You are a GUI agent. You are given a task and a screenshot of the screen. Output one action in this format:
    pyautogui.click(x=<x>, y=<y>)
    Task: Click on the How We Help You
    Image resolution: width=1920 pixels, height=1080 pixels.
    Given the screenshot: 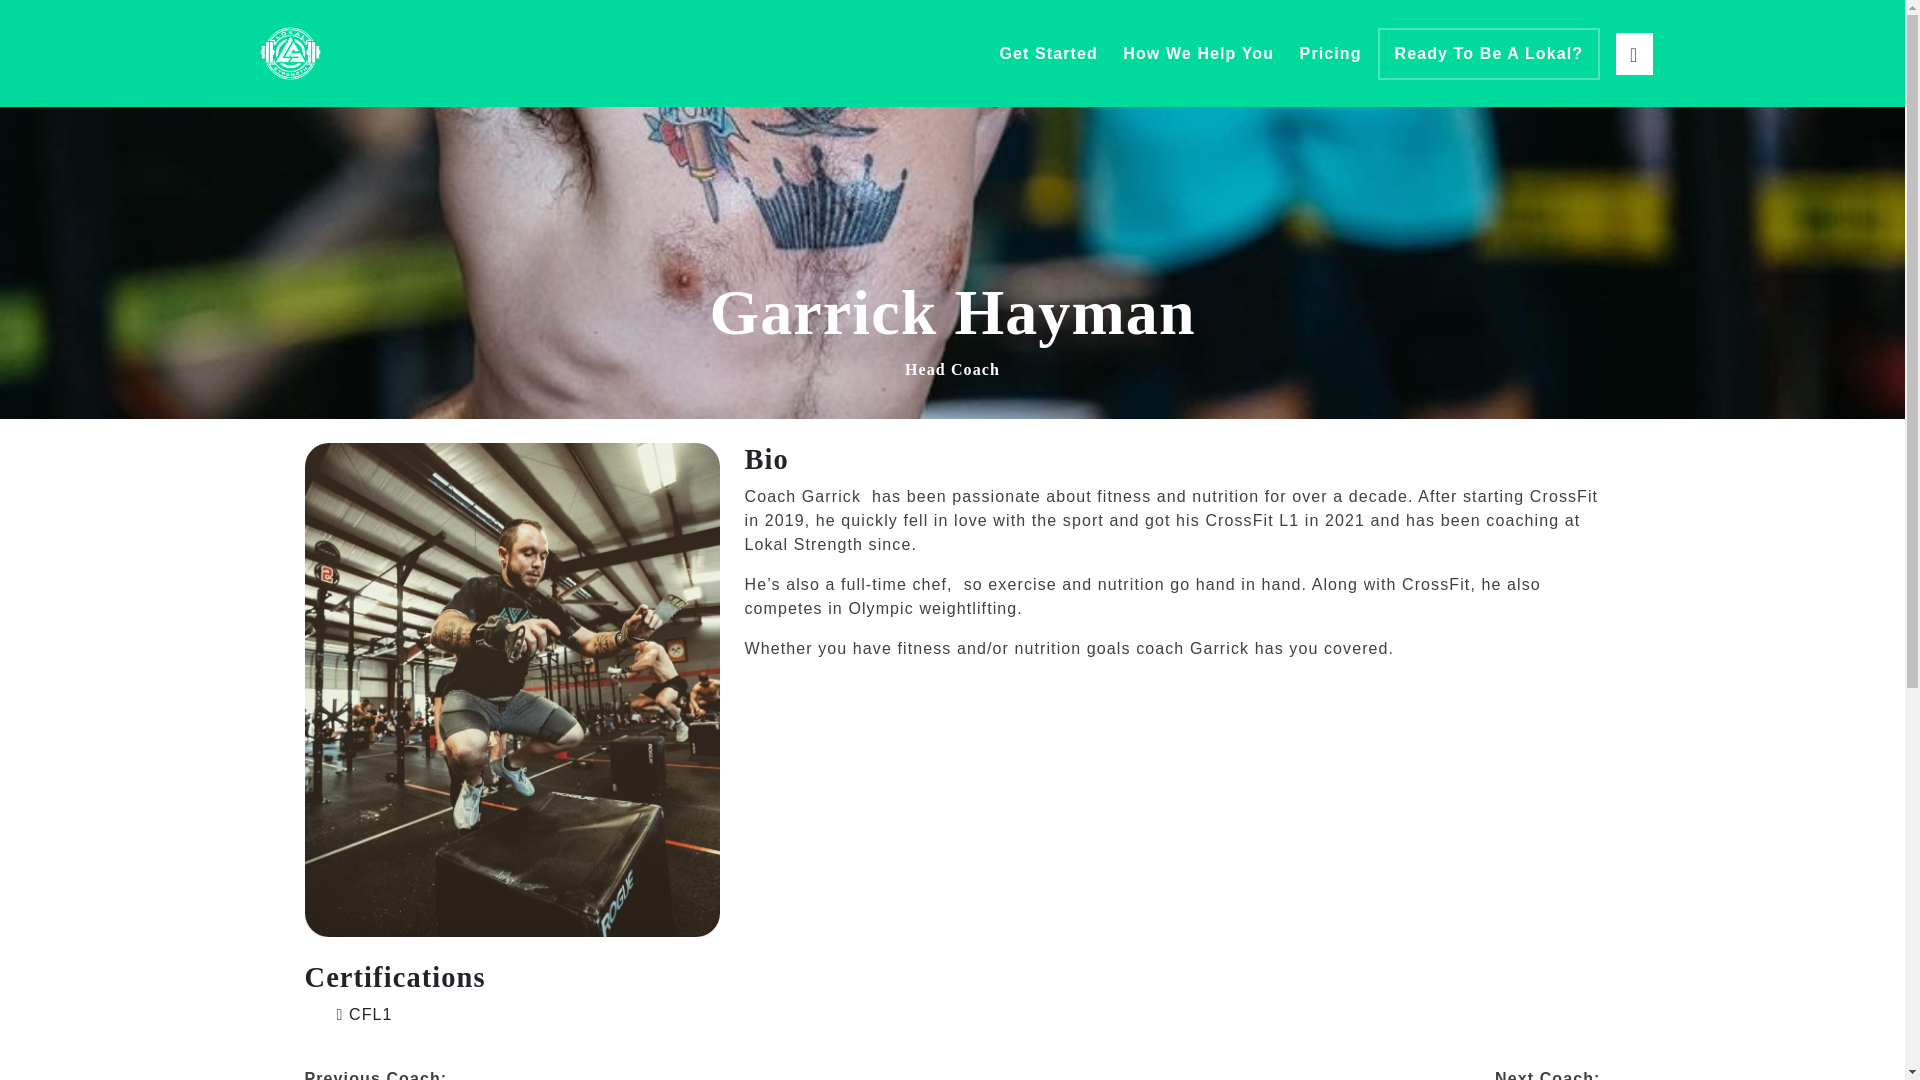 What is the action you would take?
    pyautogui.click(x=1198, y=52)
    